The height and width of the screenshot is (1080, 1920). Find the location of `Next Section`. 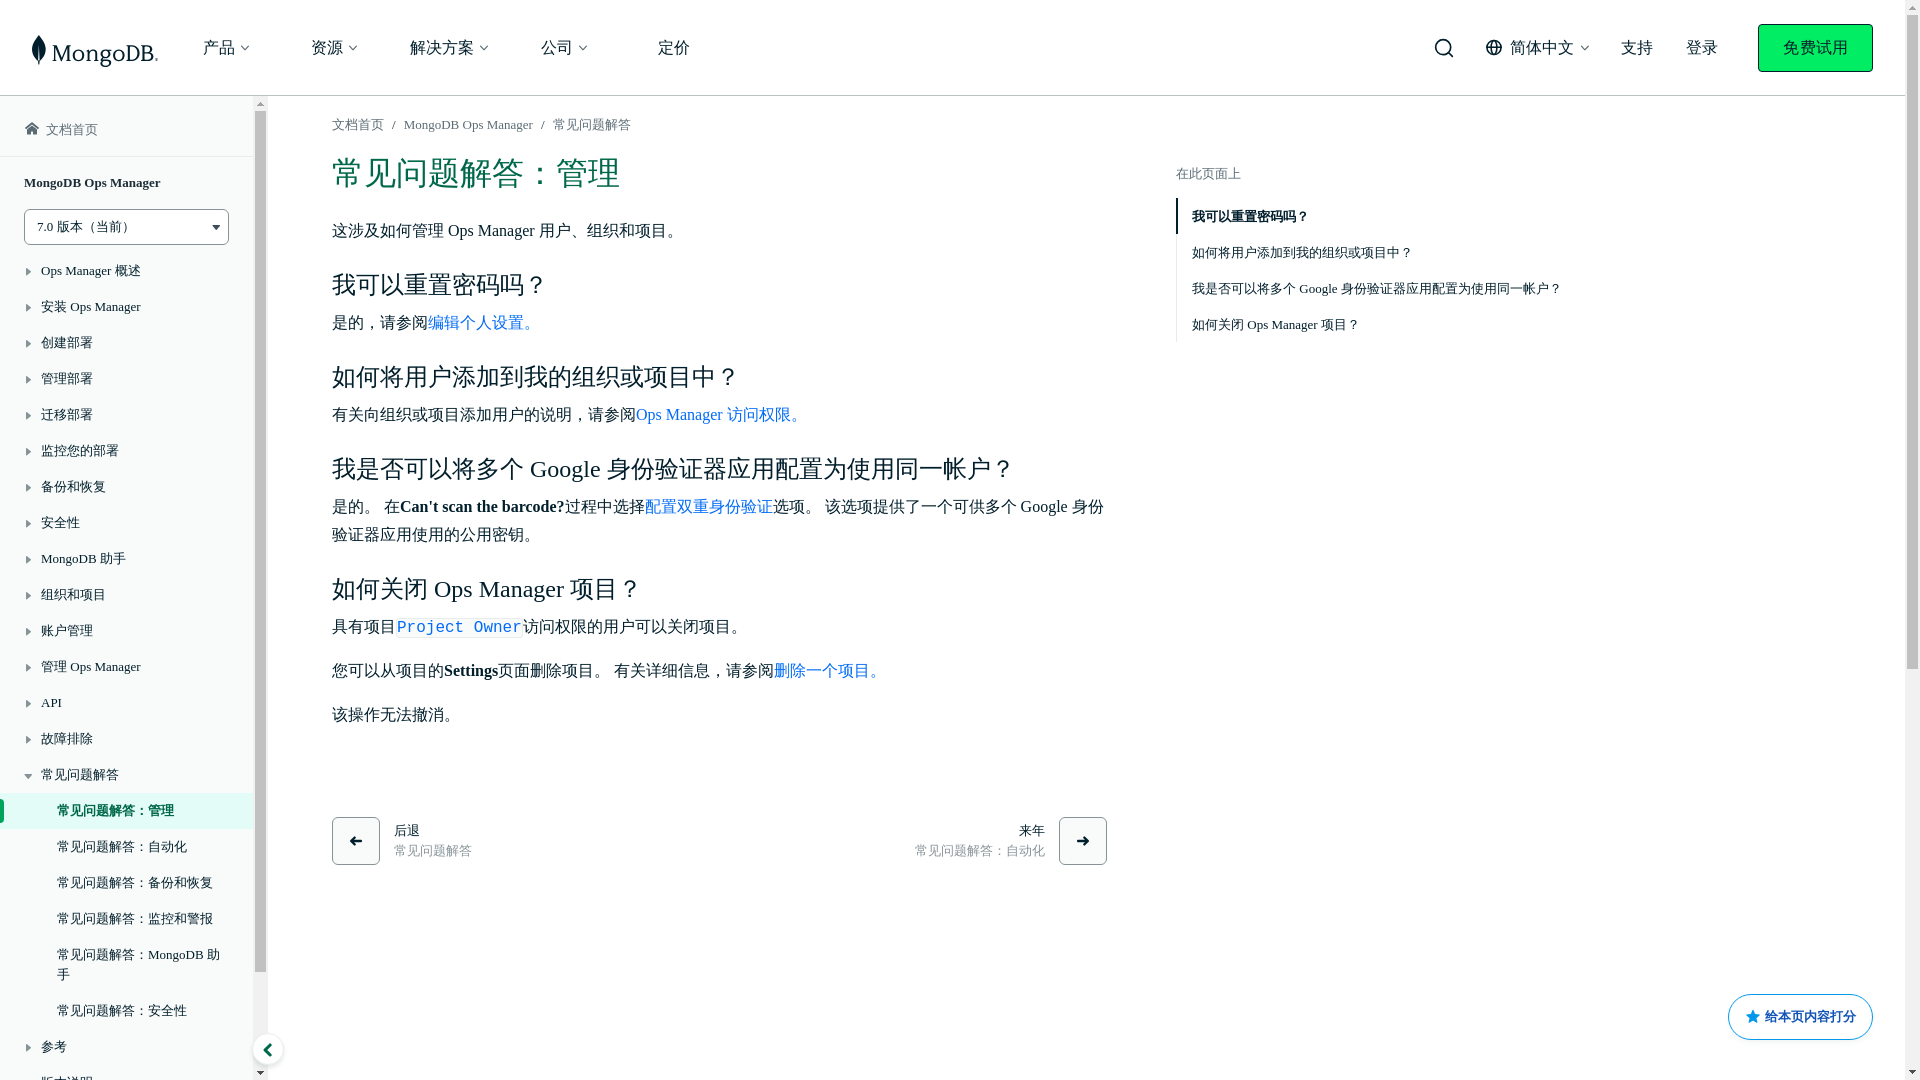

Next Section is located at coordinates (1011, 840).